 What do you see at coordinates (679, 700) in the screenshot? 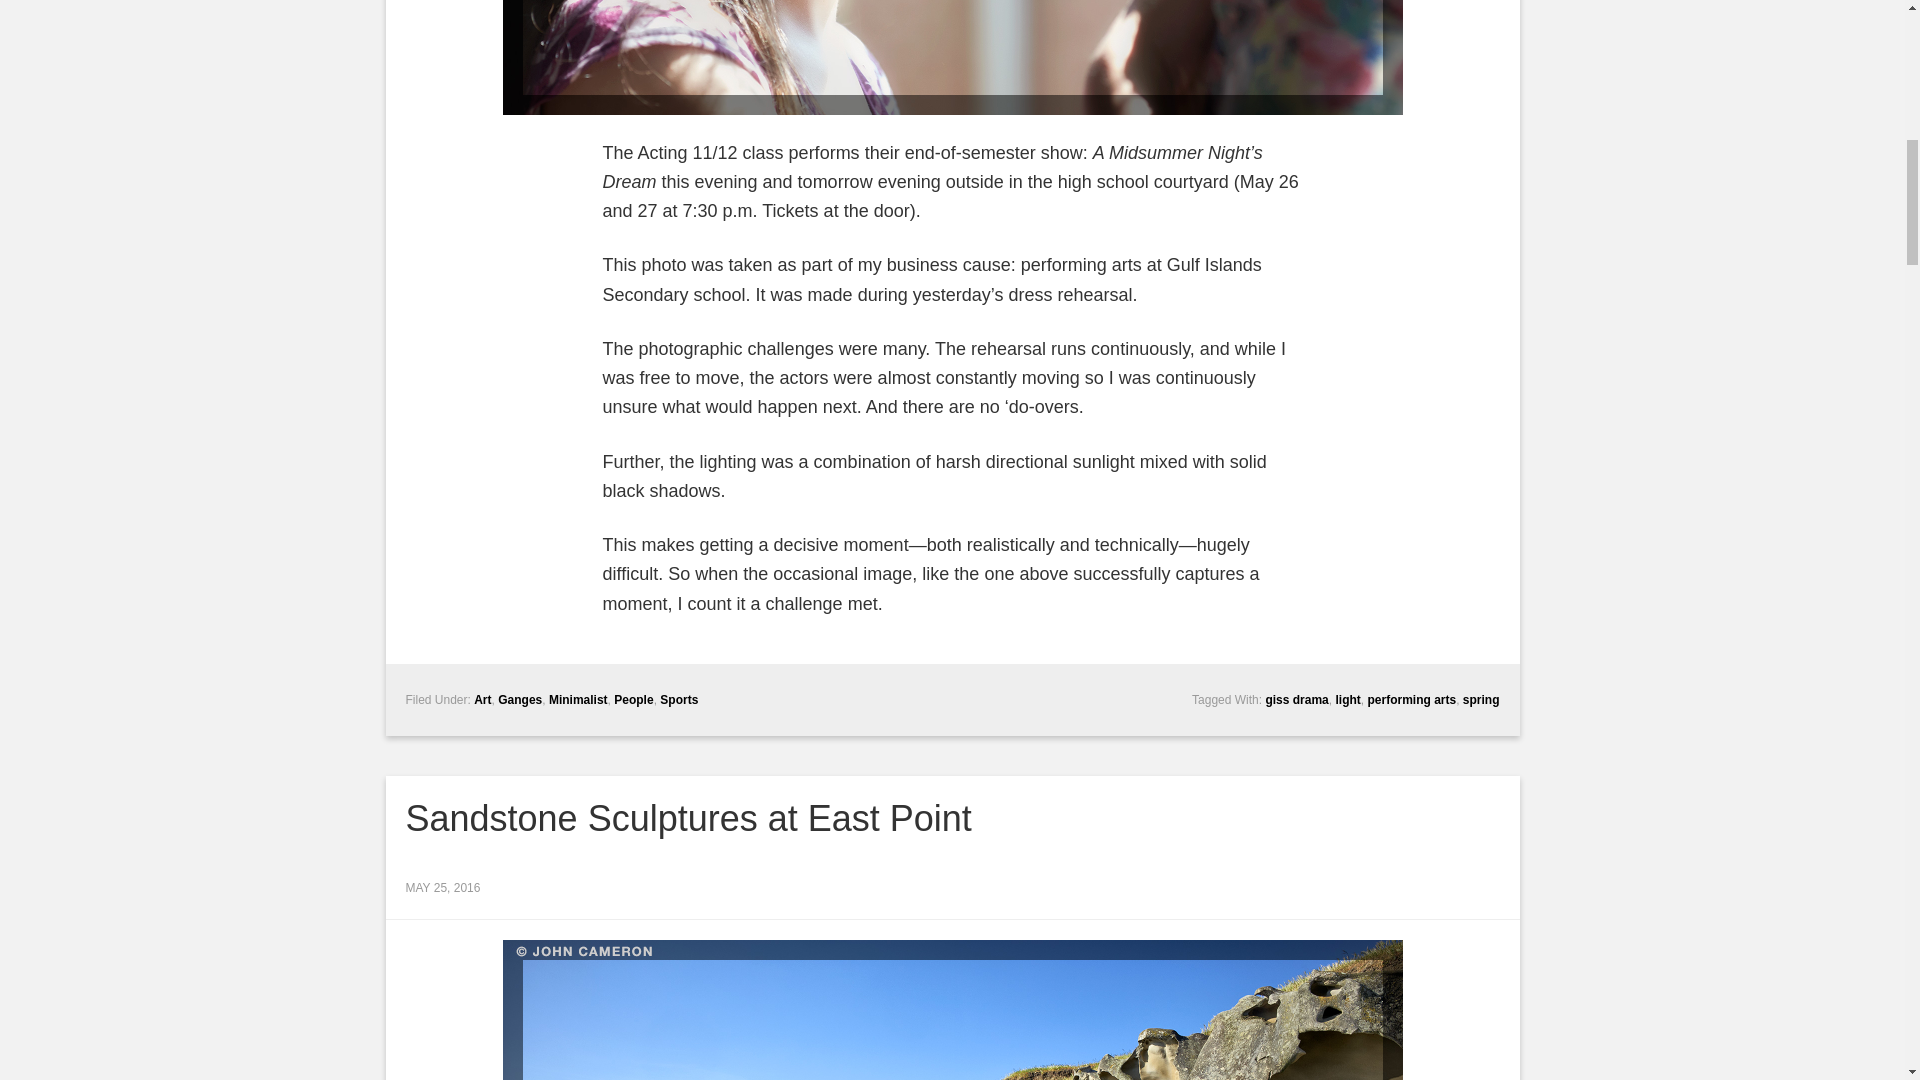
I see `Sports` at bounding box center [679, 700].